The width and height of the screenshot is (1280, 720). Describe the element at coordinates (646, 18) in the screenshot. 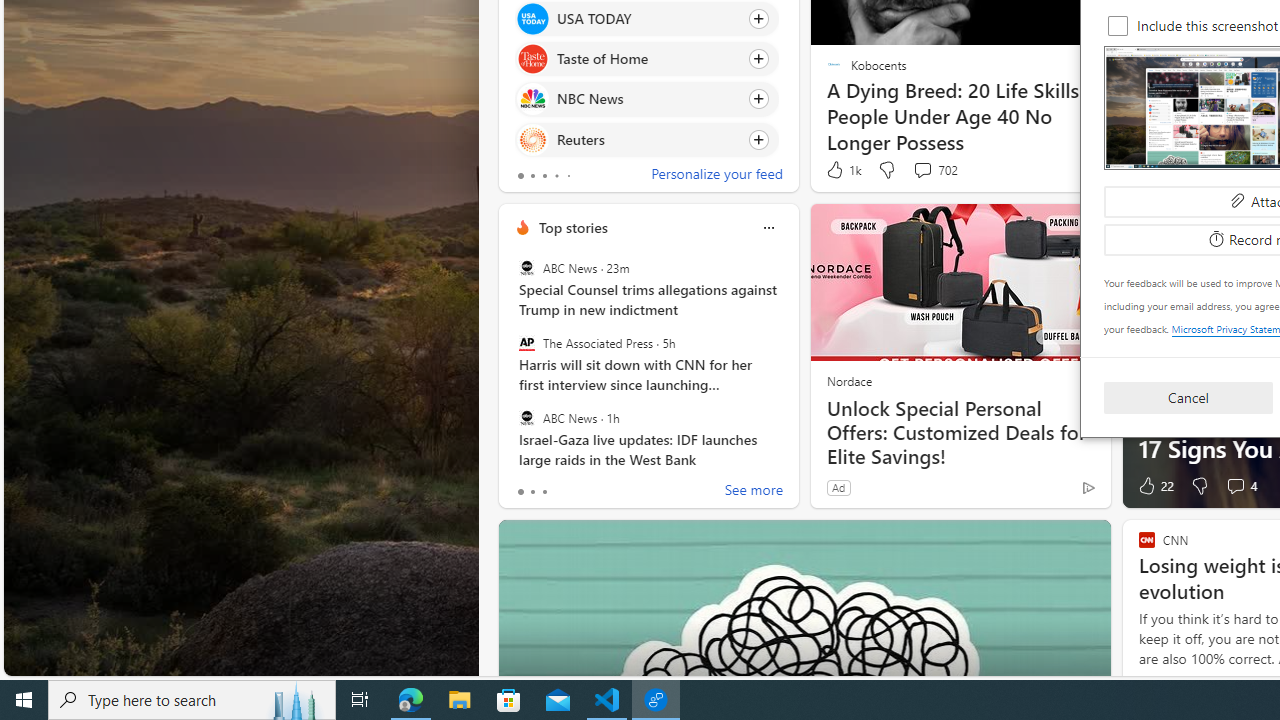

I see `Click to follow source USA TODAY` at that location.